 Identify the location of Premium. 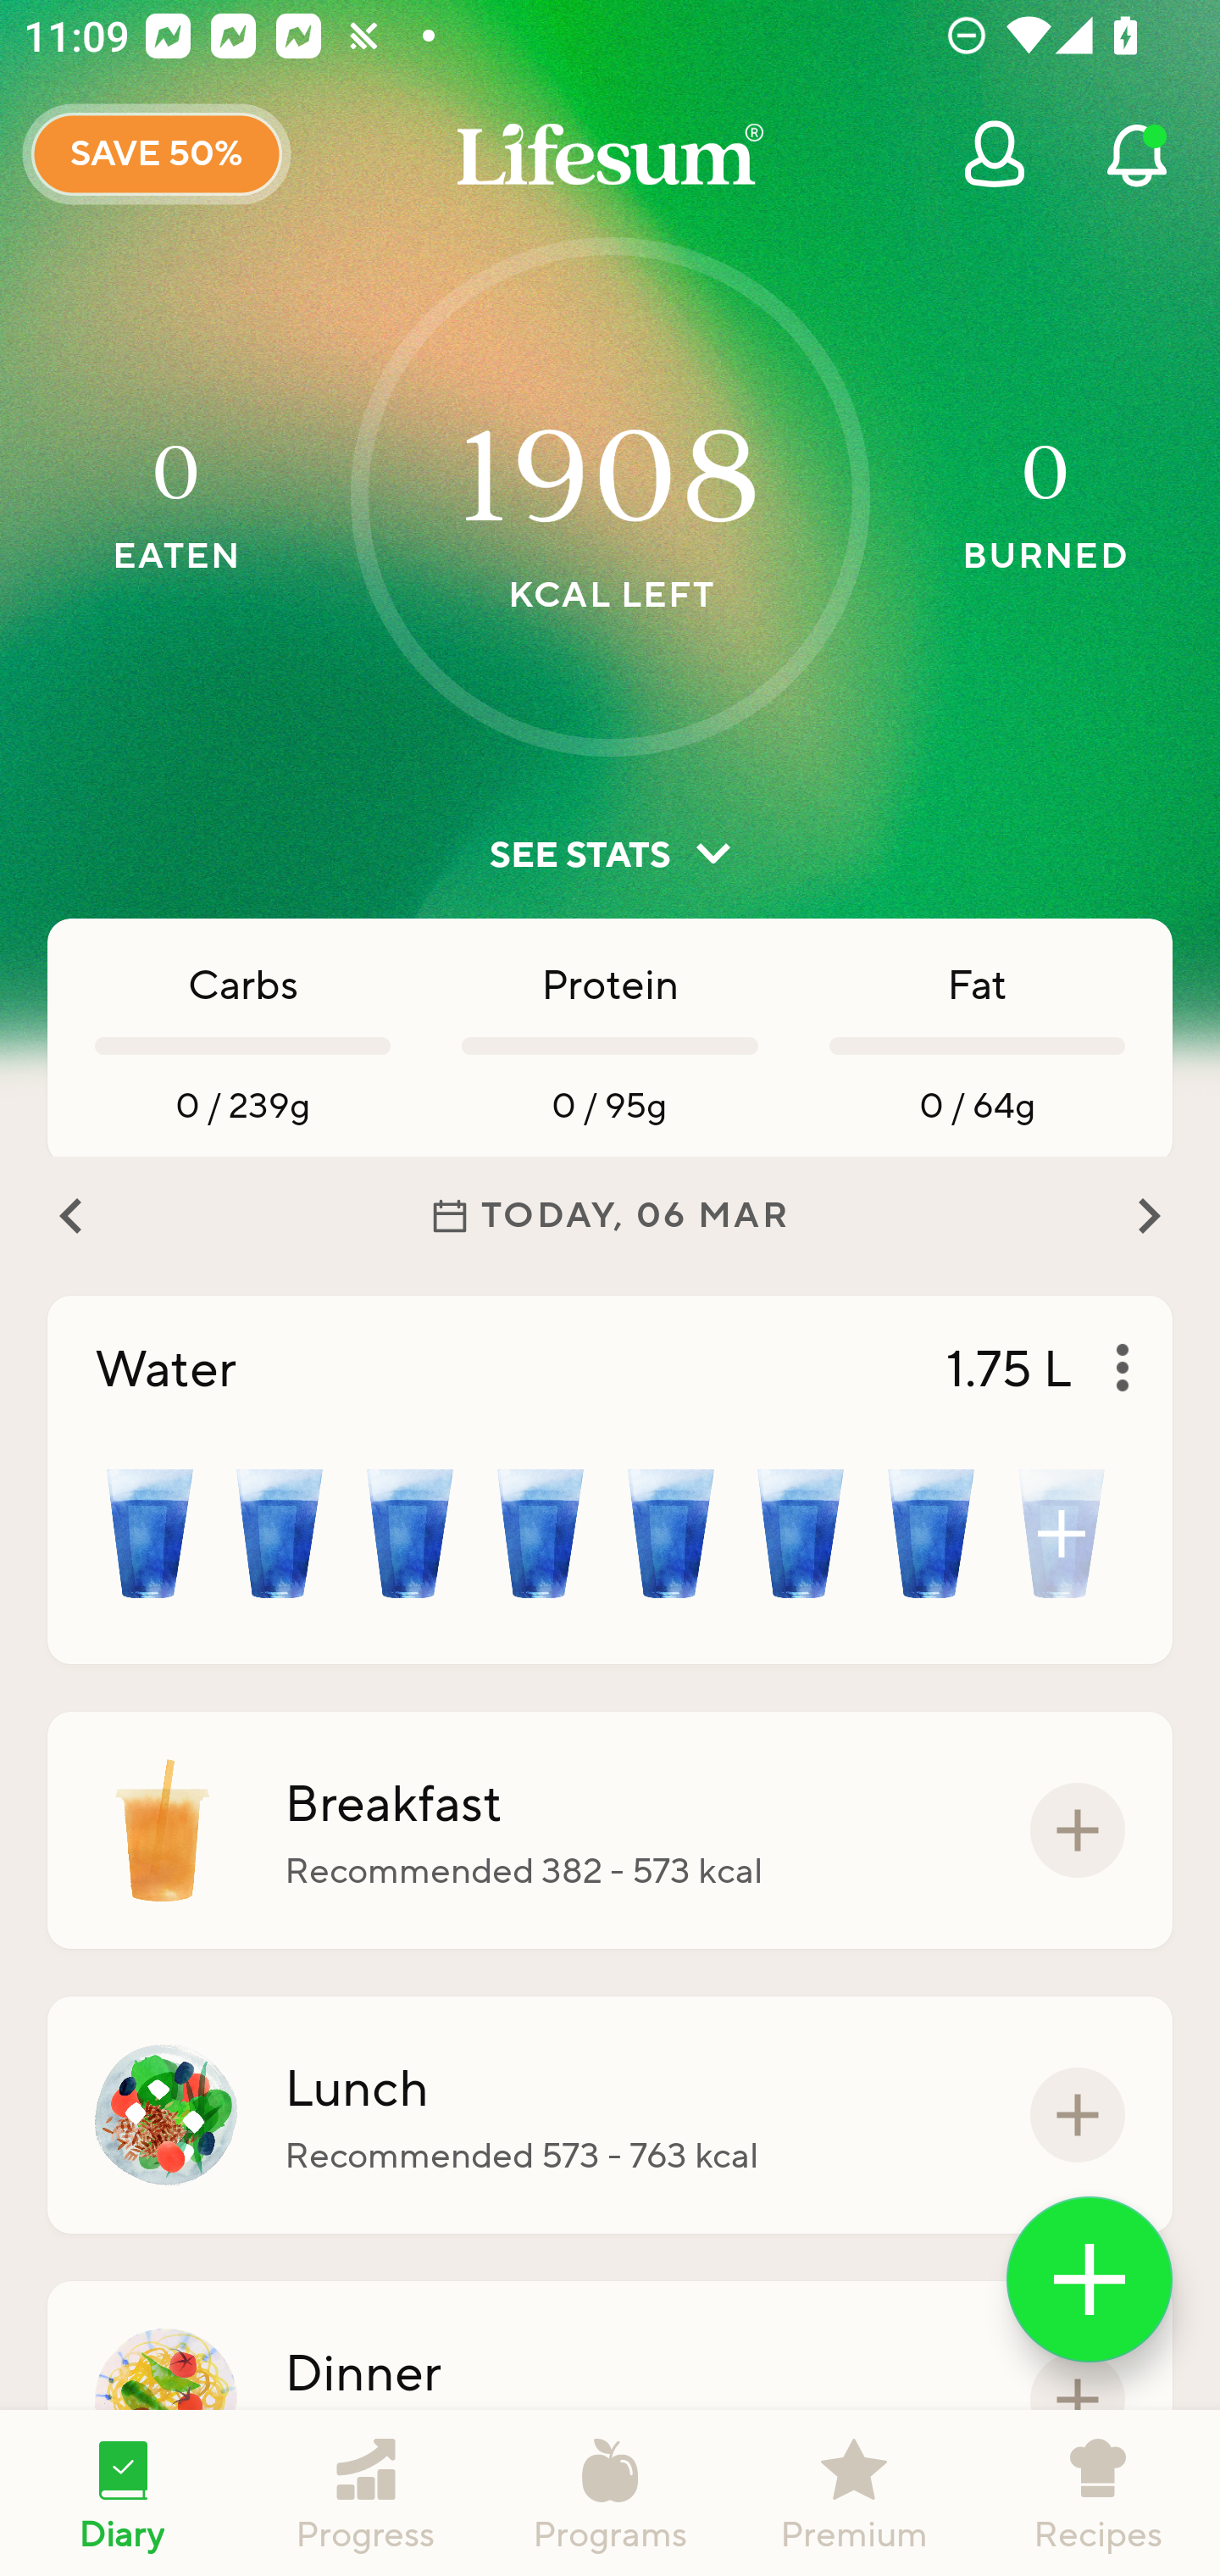
(854, 2493).